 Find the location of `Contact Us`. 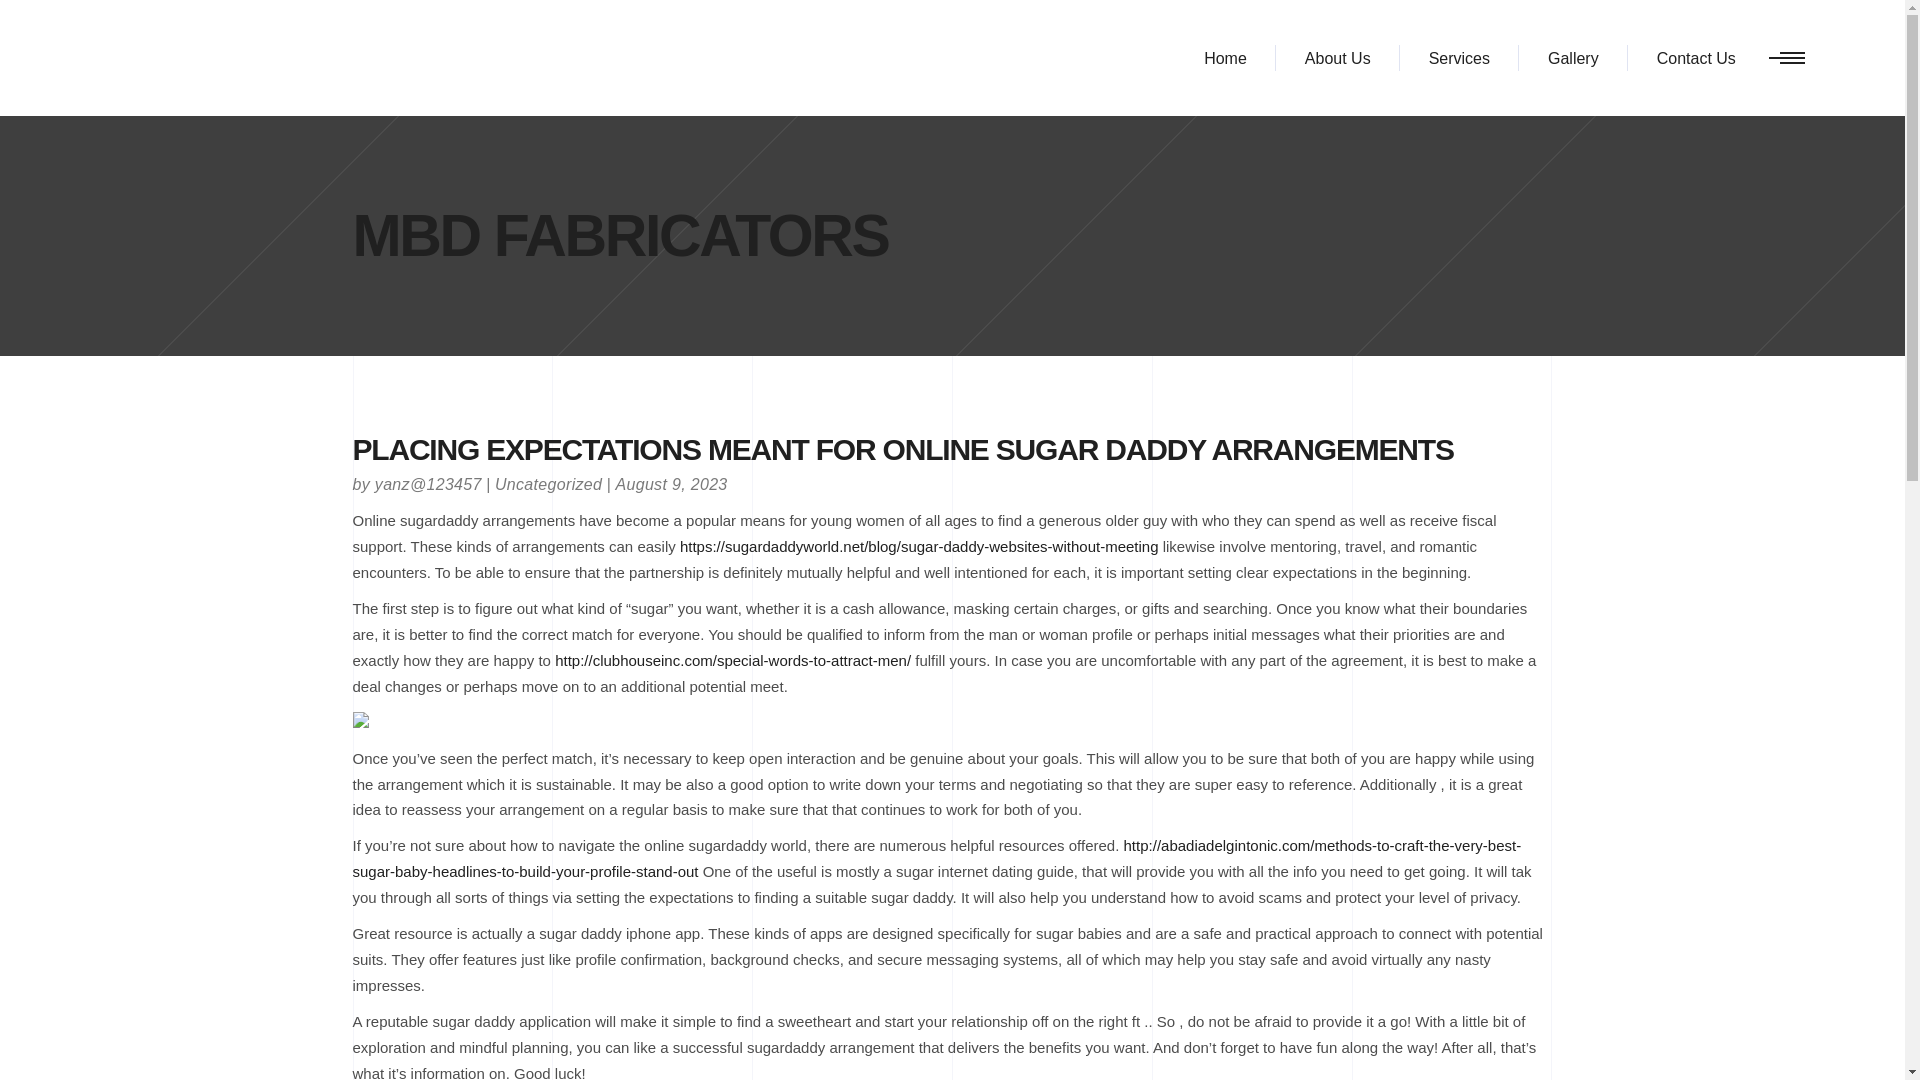

Contact Us is located at coordinates (1696, 58).